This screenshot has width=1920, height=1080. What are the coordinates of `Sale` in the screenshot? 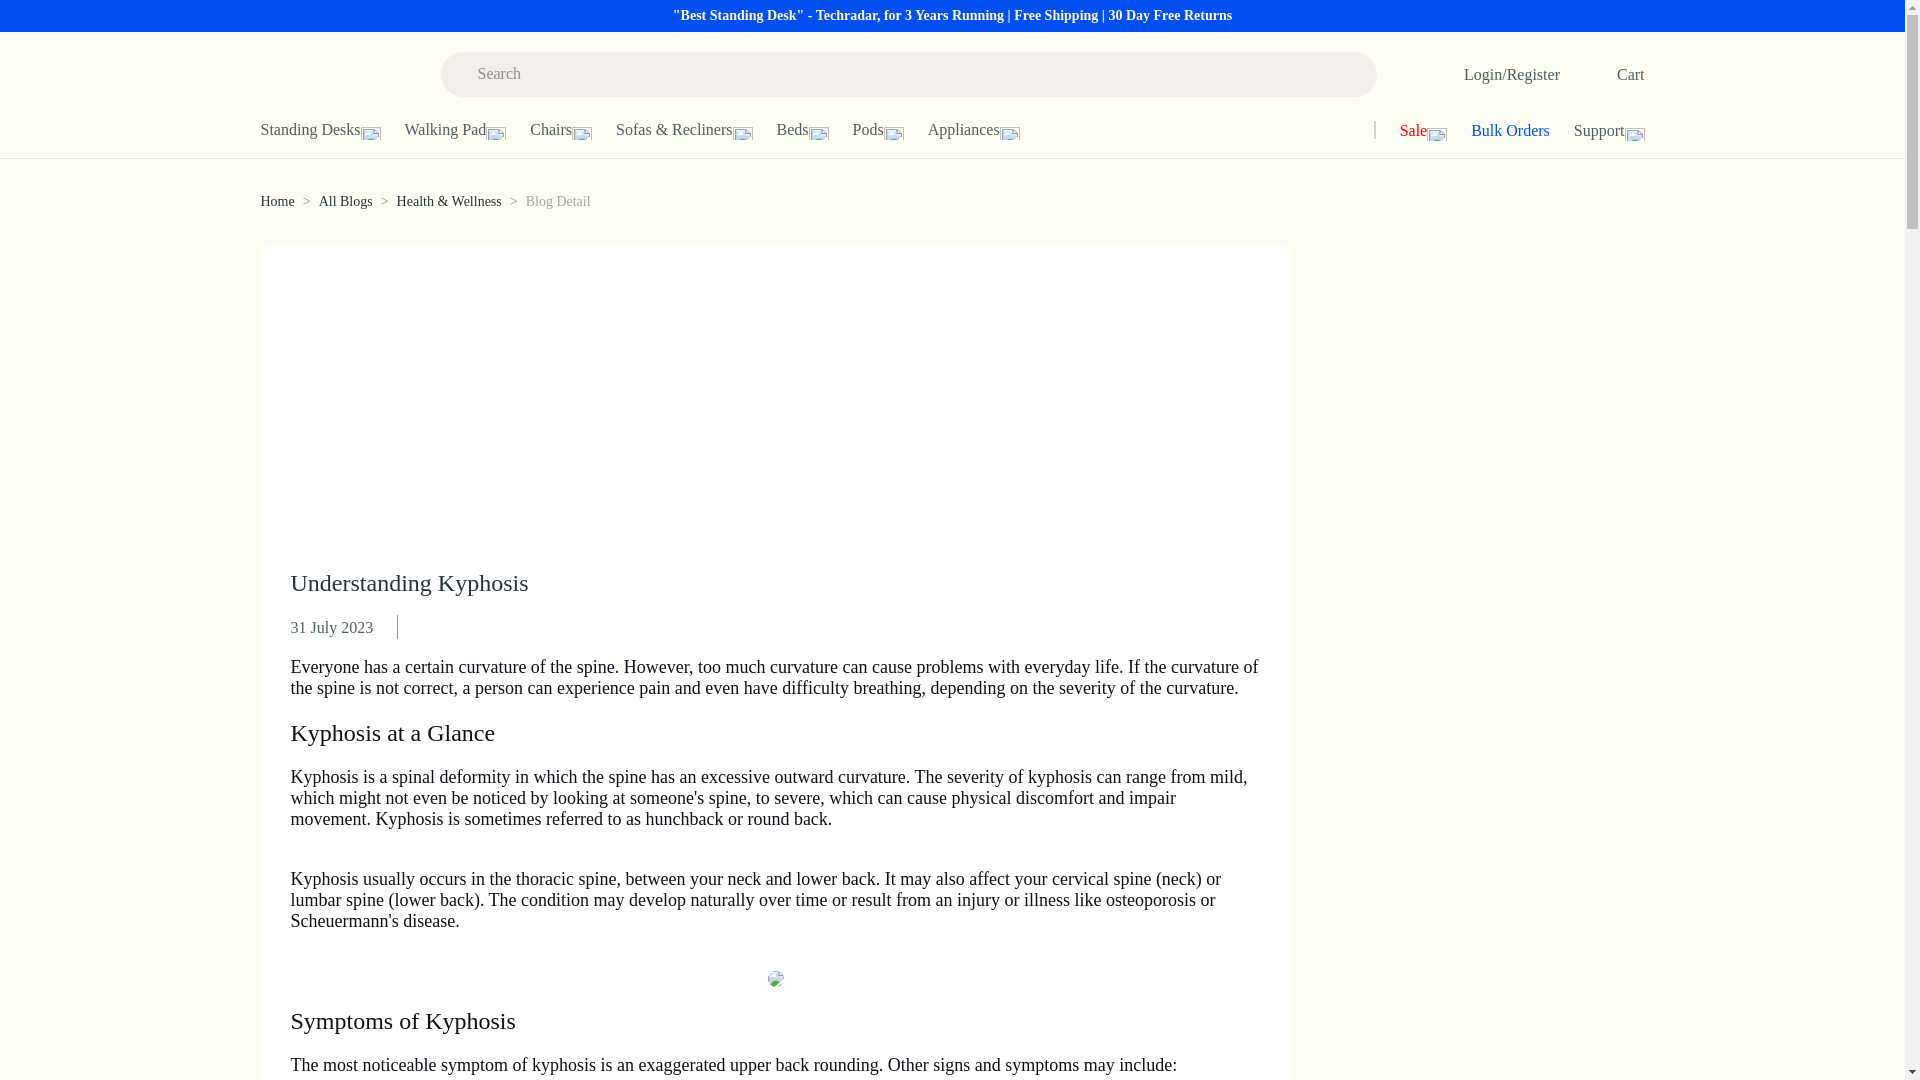 It's located at (1412, 130).